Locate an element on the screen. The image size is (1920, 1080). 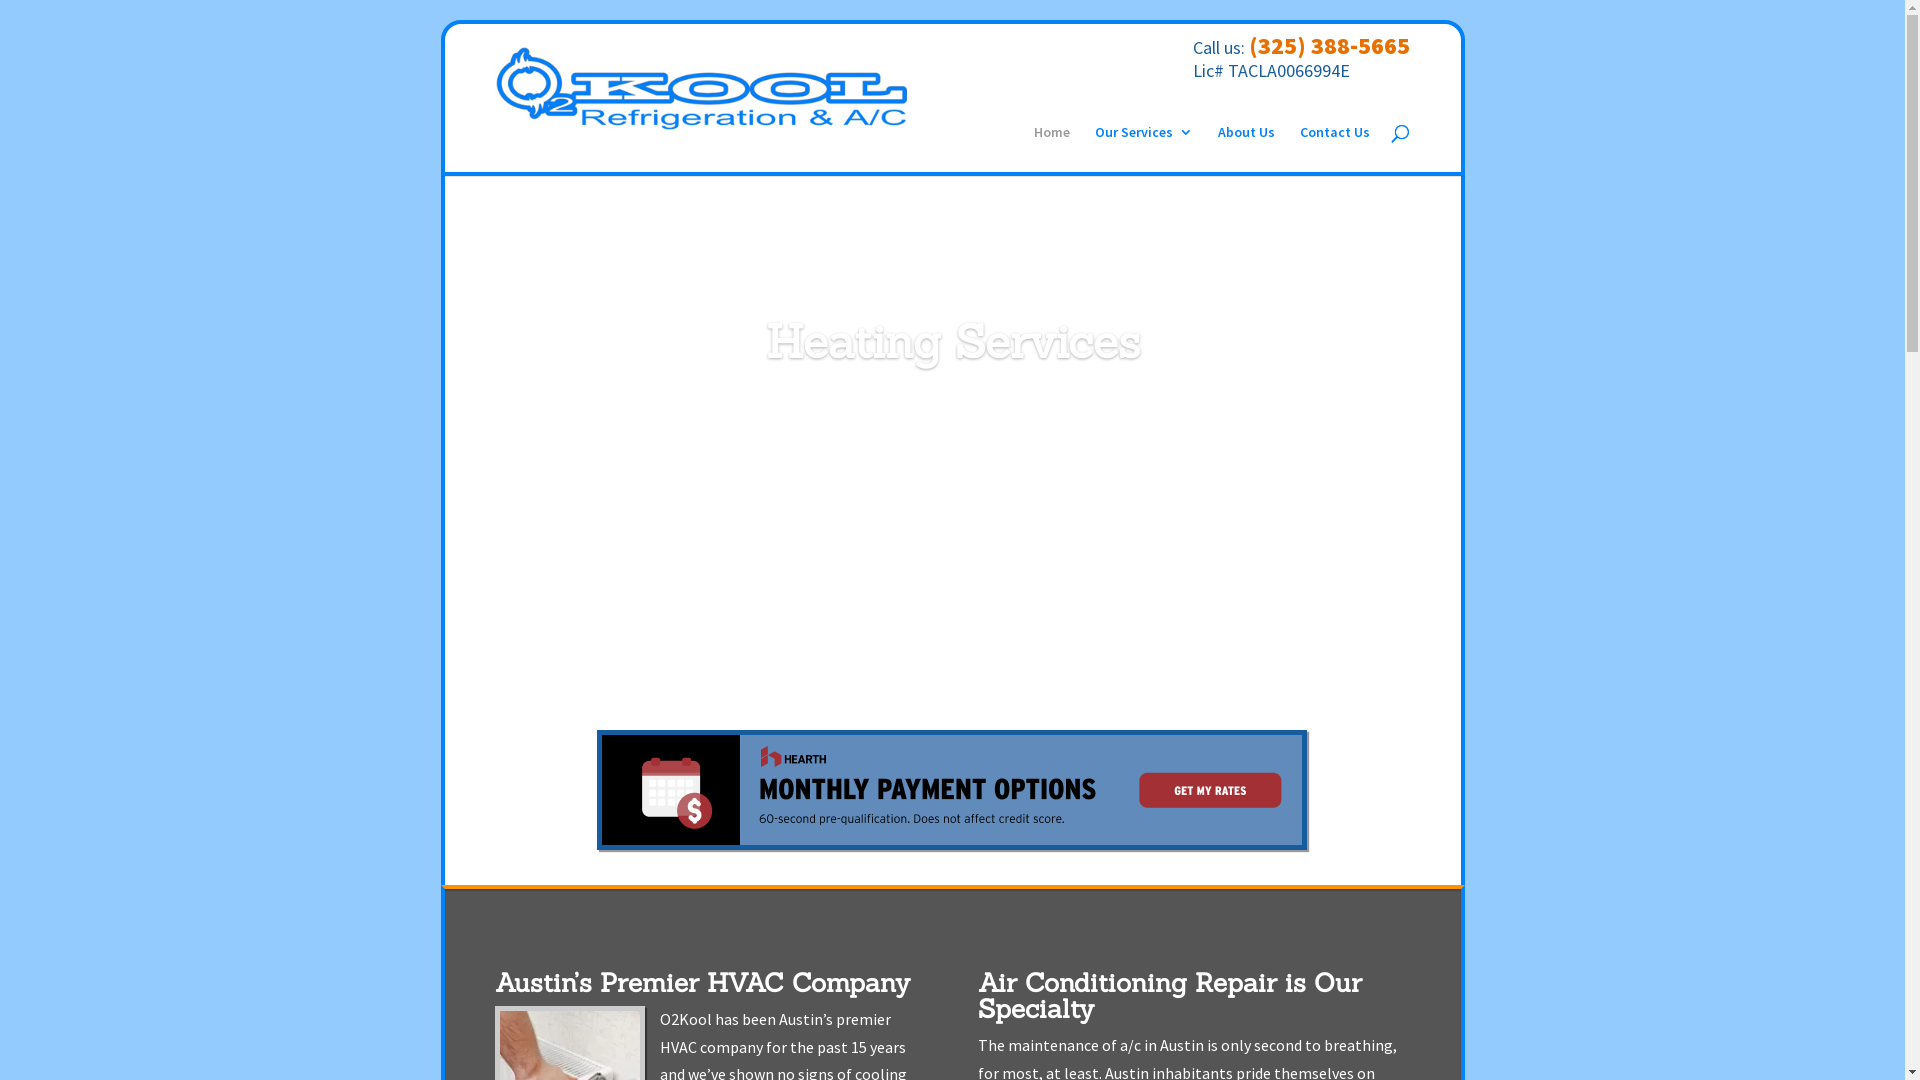
Heating Services is located at coordinates (953, 341).